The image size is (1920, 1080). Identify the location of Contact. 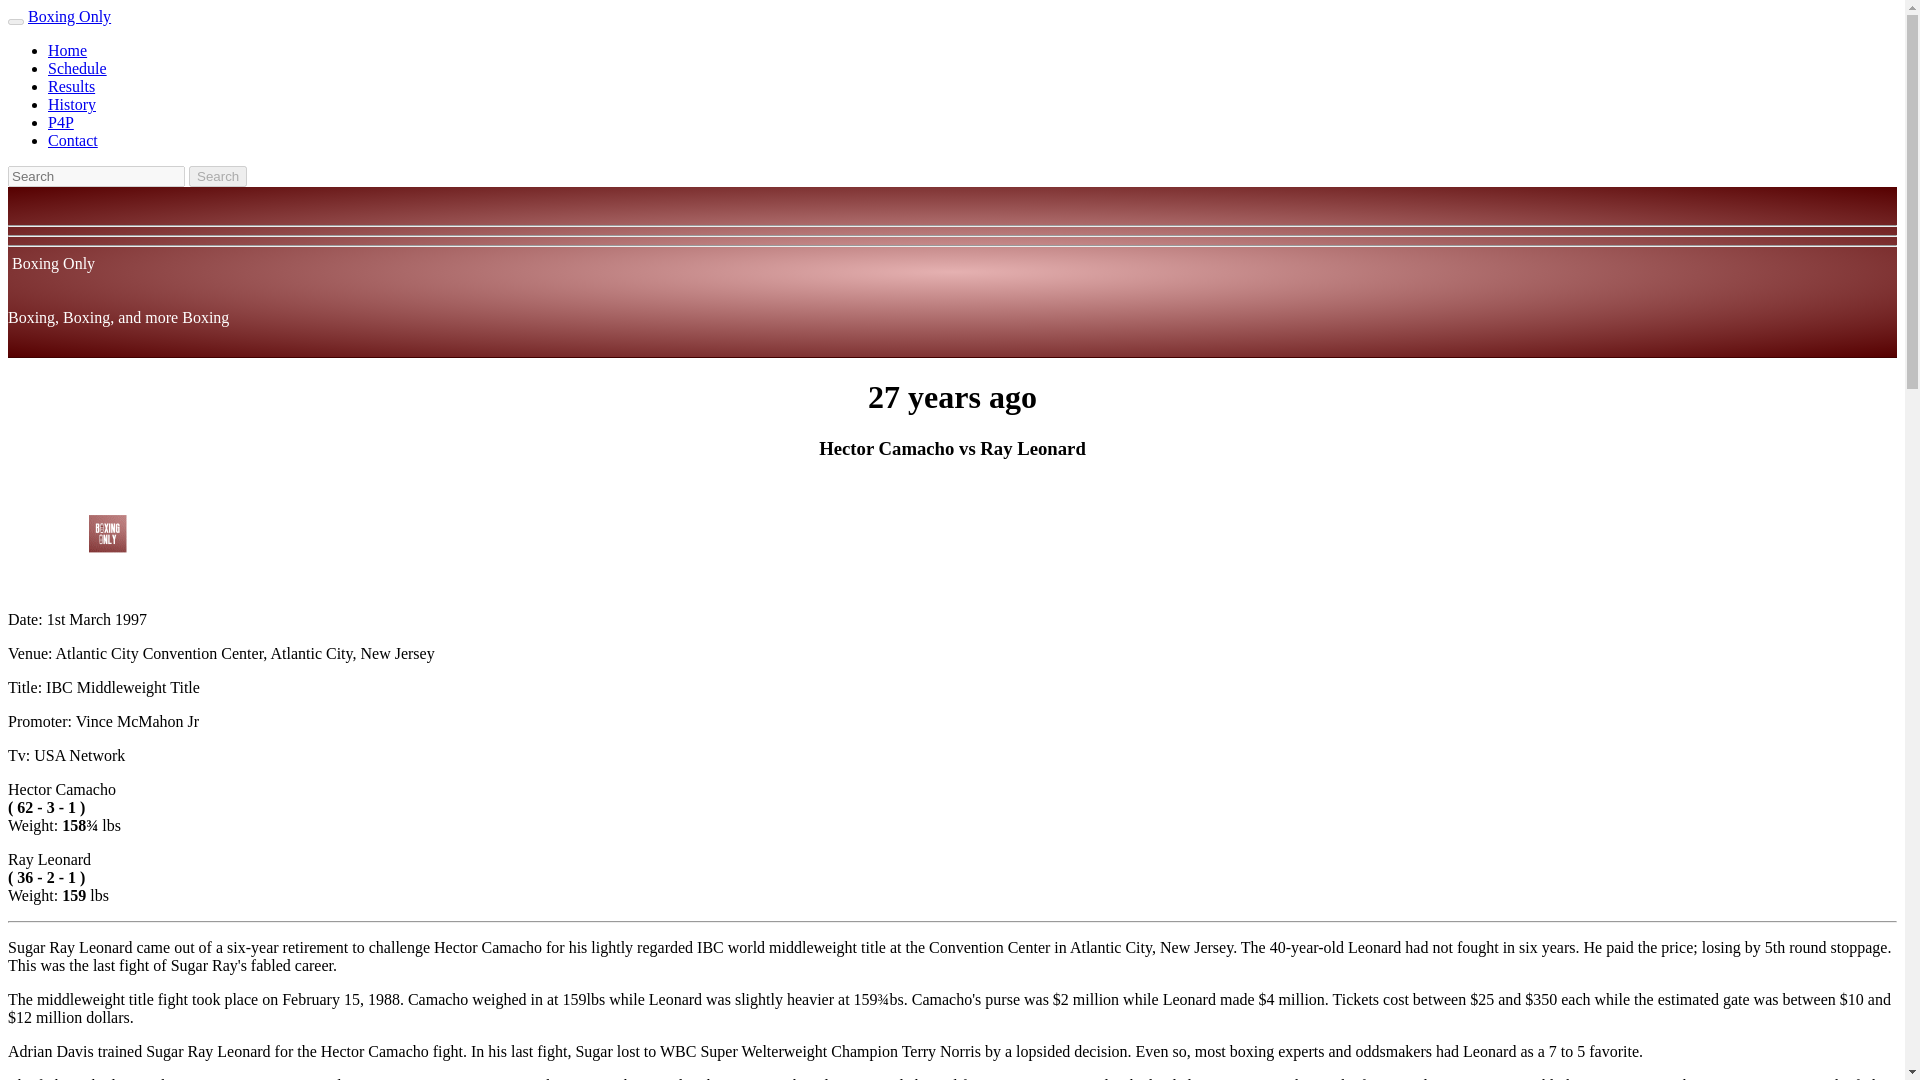
(72, 140).